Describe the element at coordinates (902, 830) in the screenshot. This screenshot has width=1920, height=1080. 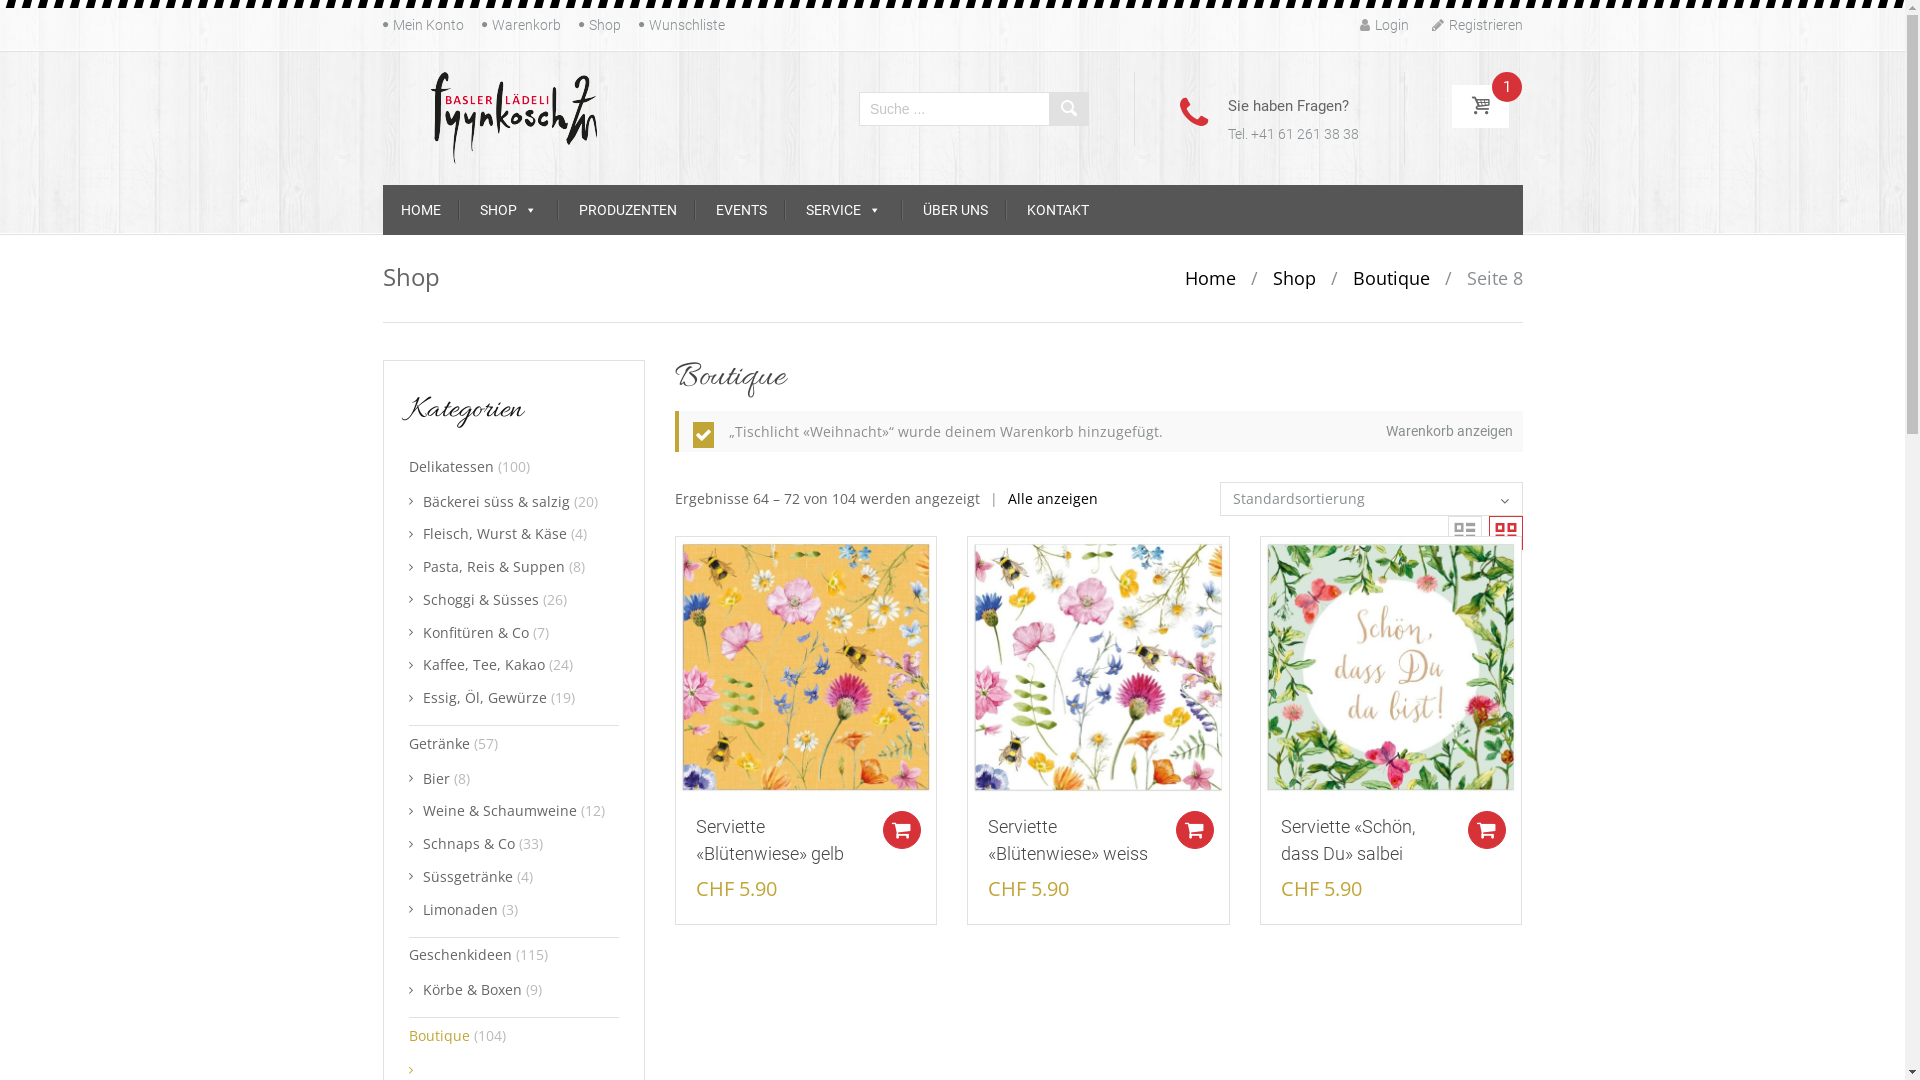
I see `Add to cart` at that location.